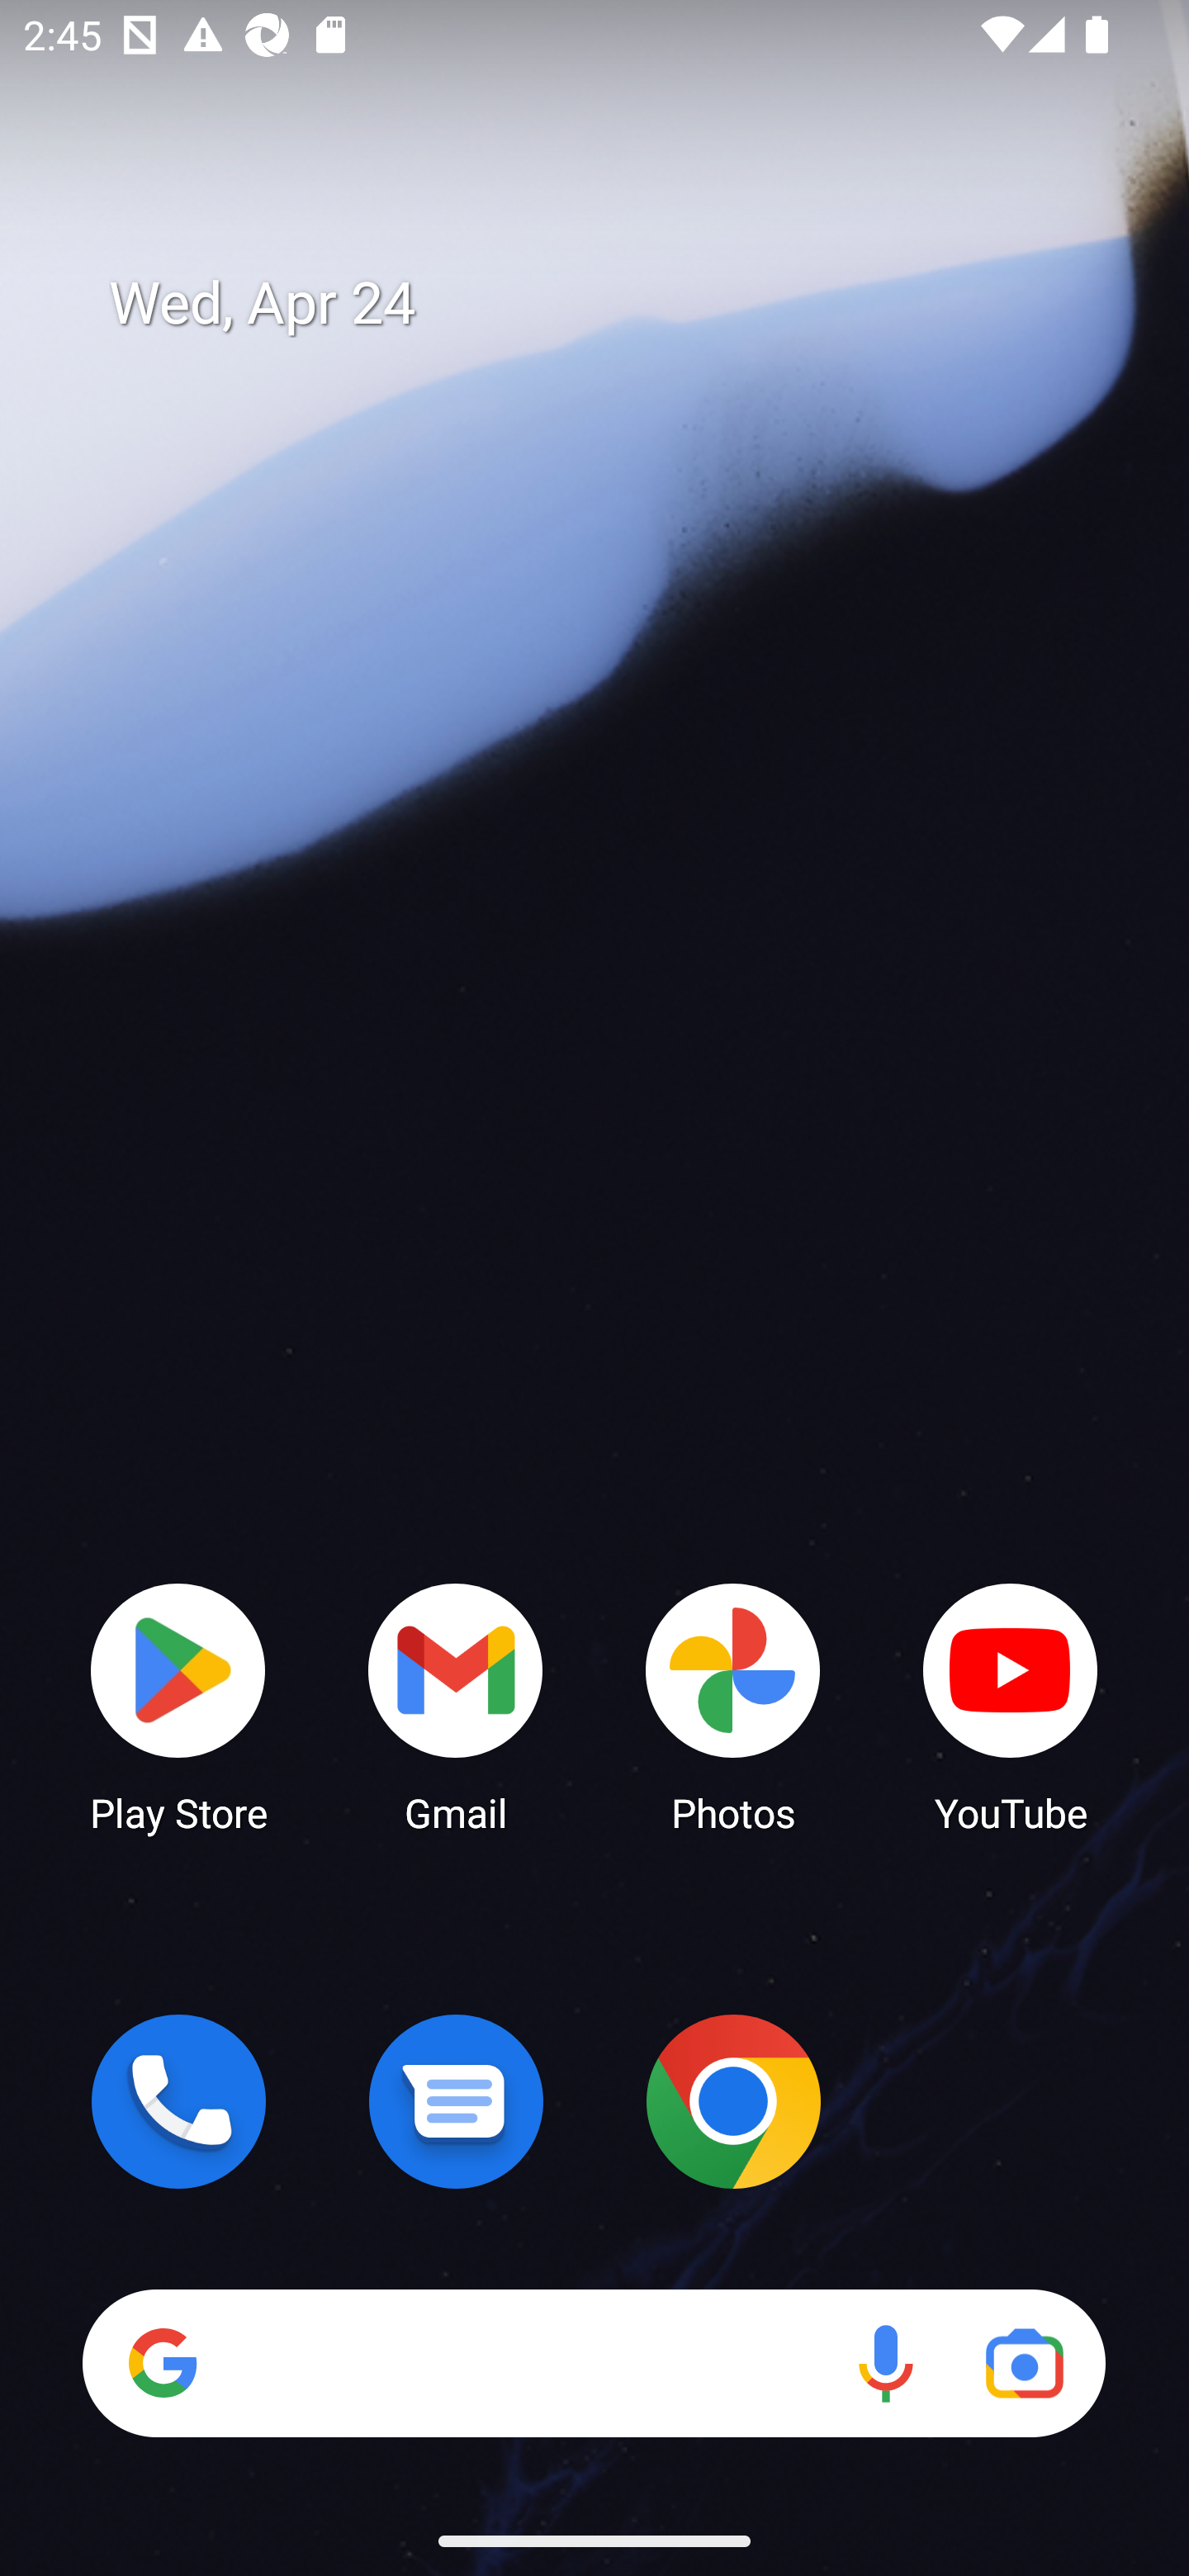 The height and width of the screenshot is (2576, 1189). I want to click on Phone, so click(178, 2101).